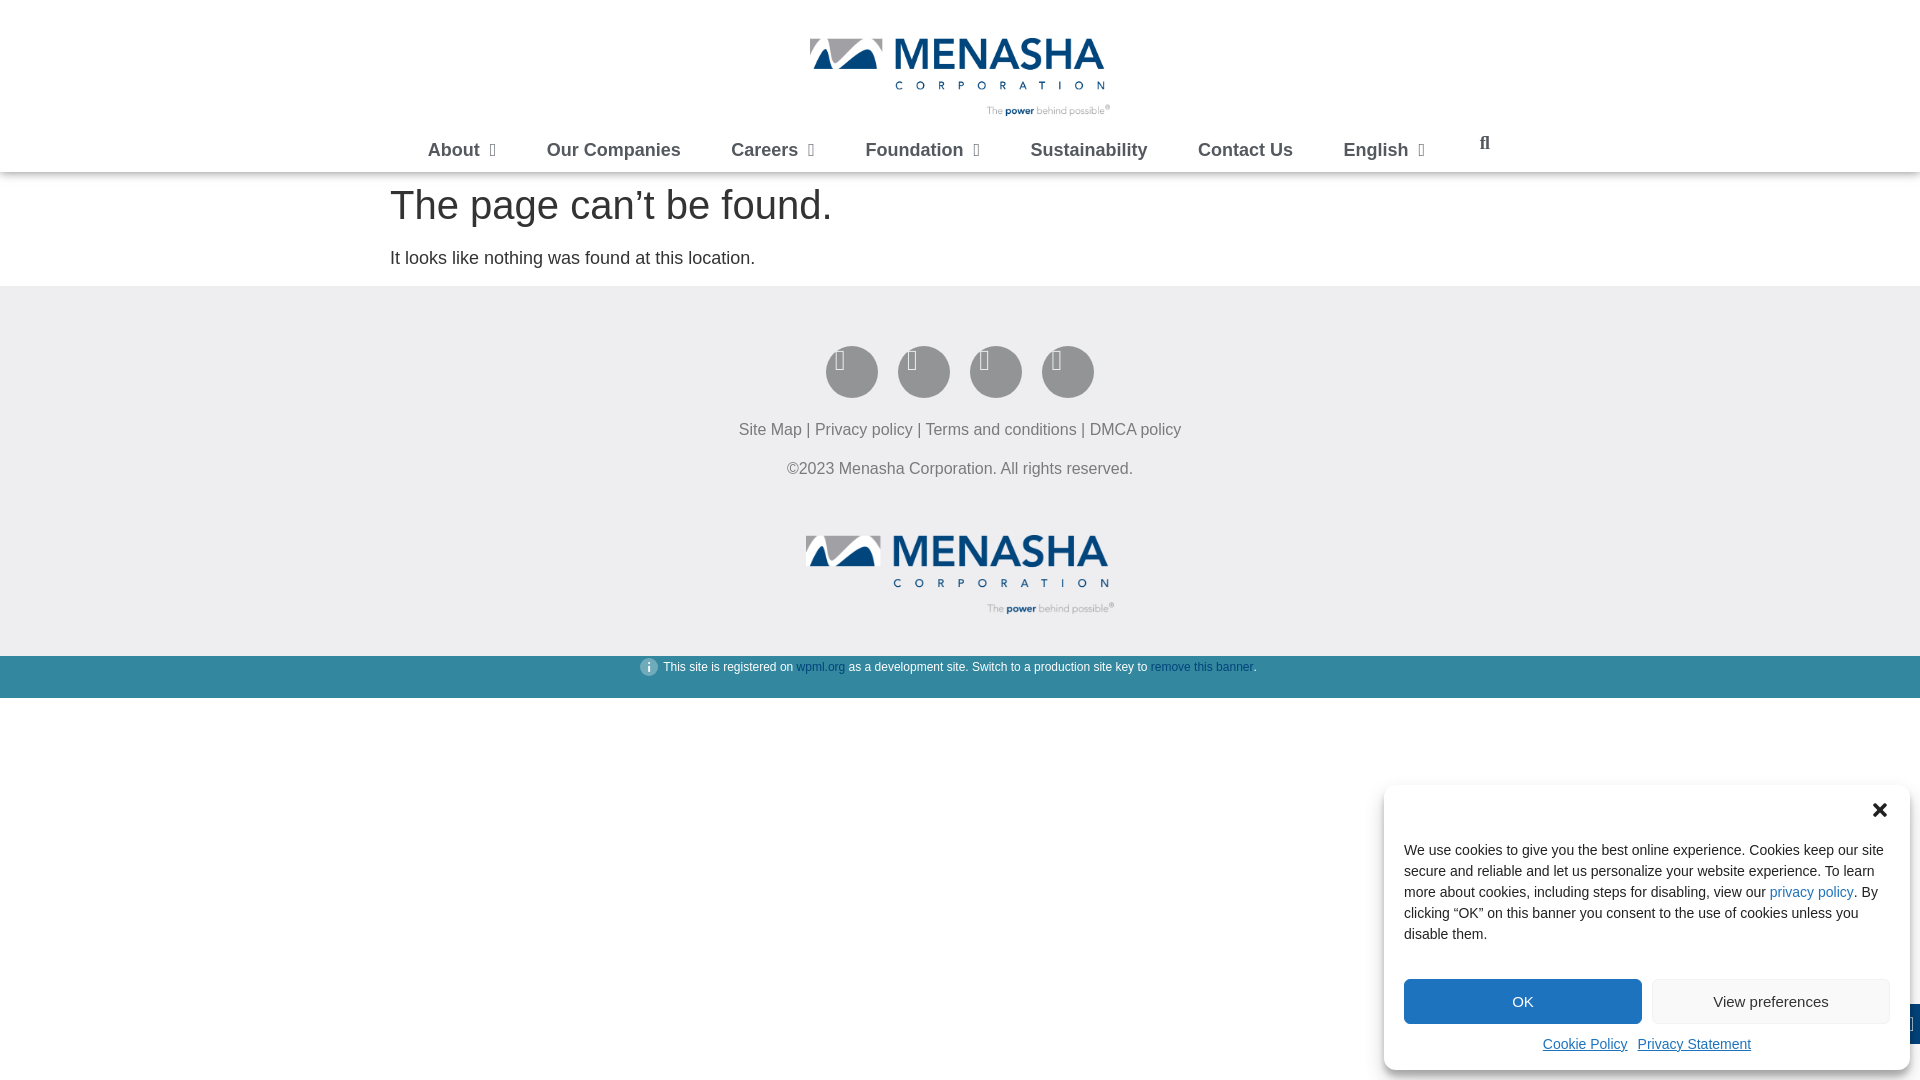 The height and width of the screenshot is (1080, 1920). I want to click on Careers, so click(773, 150).